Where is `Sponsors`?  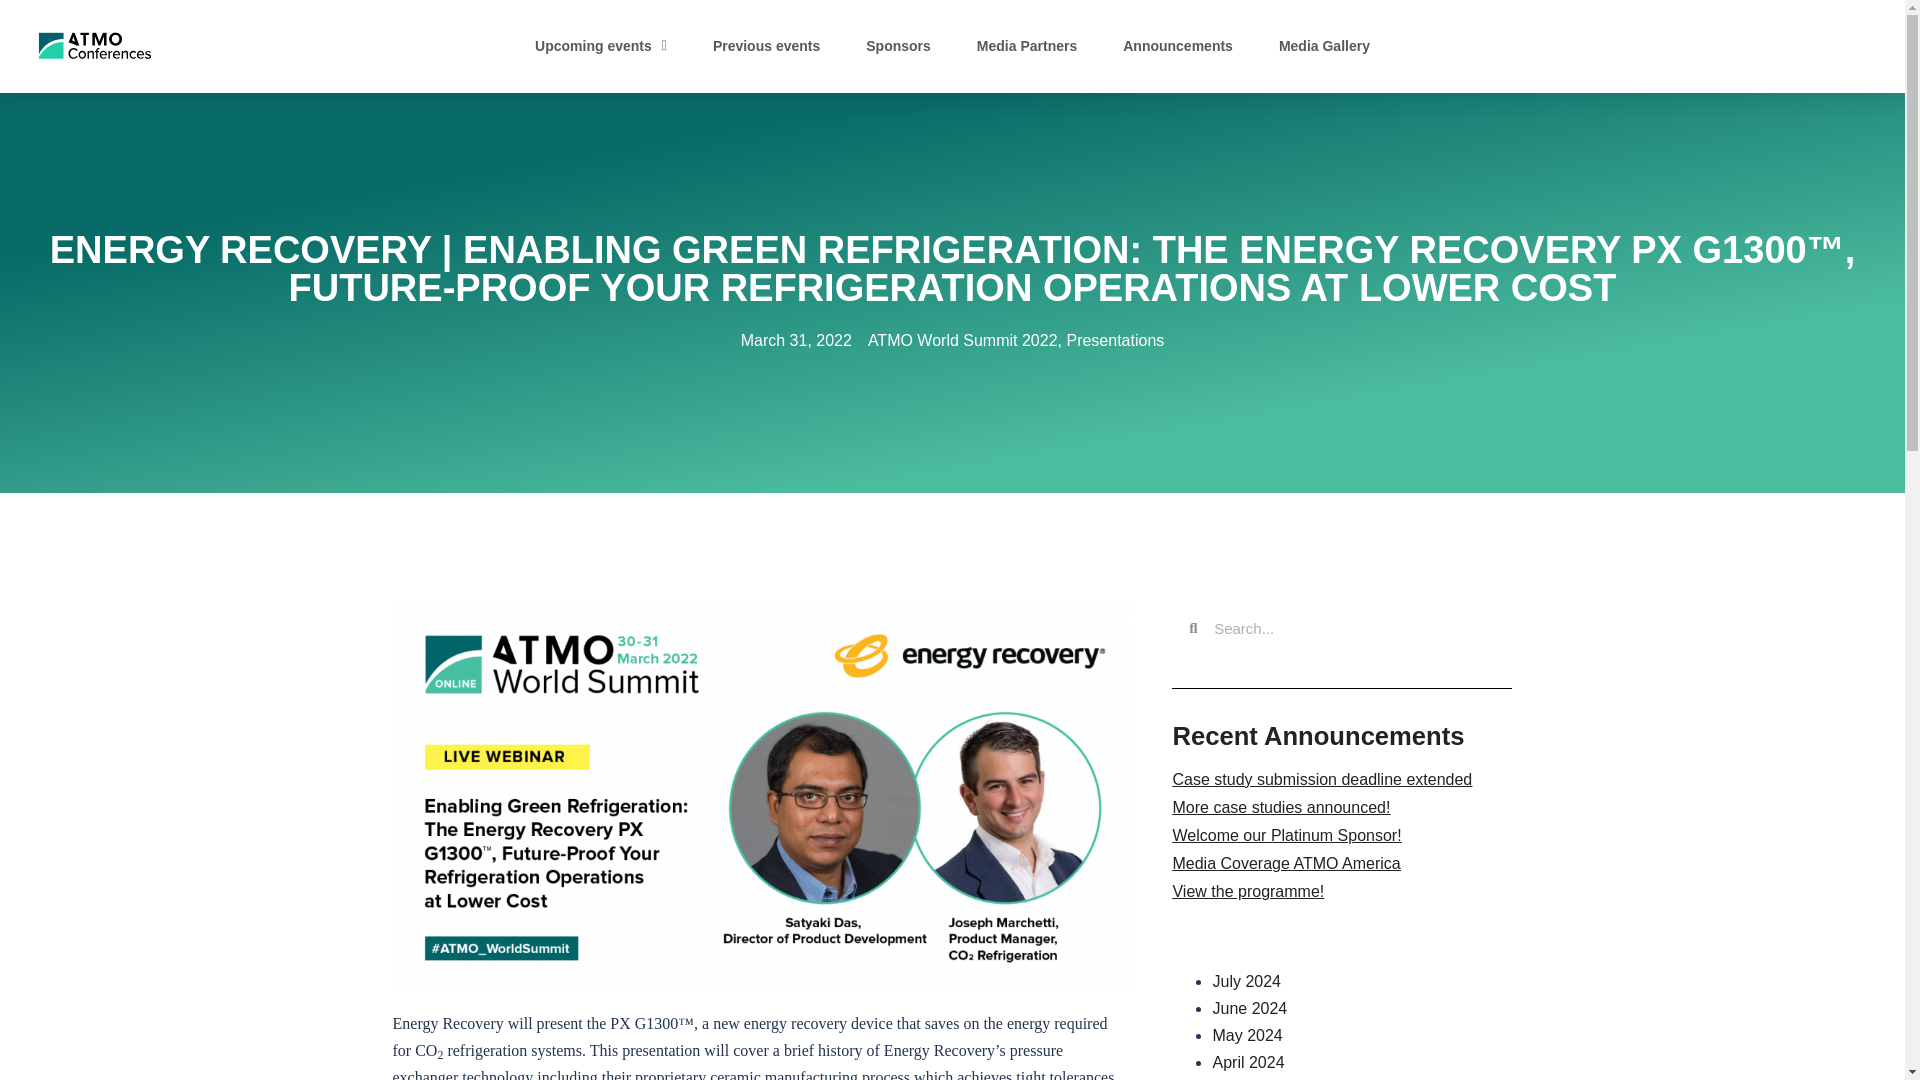
Sponsors is located at coordinates (898, 46).